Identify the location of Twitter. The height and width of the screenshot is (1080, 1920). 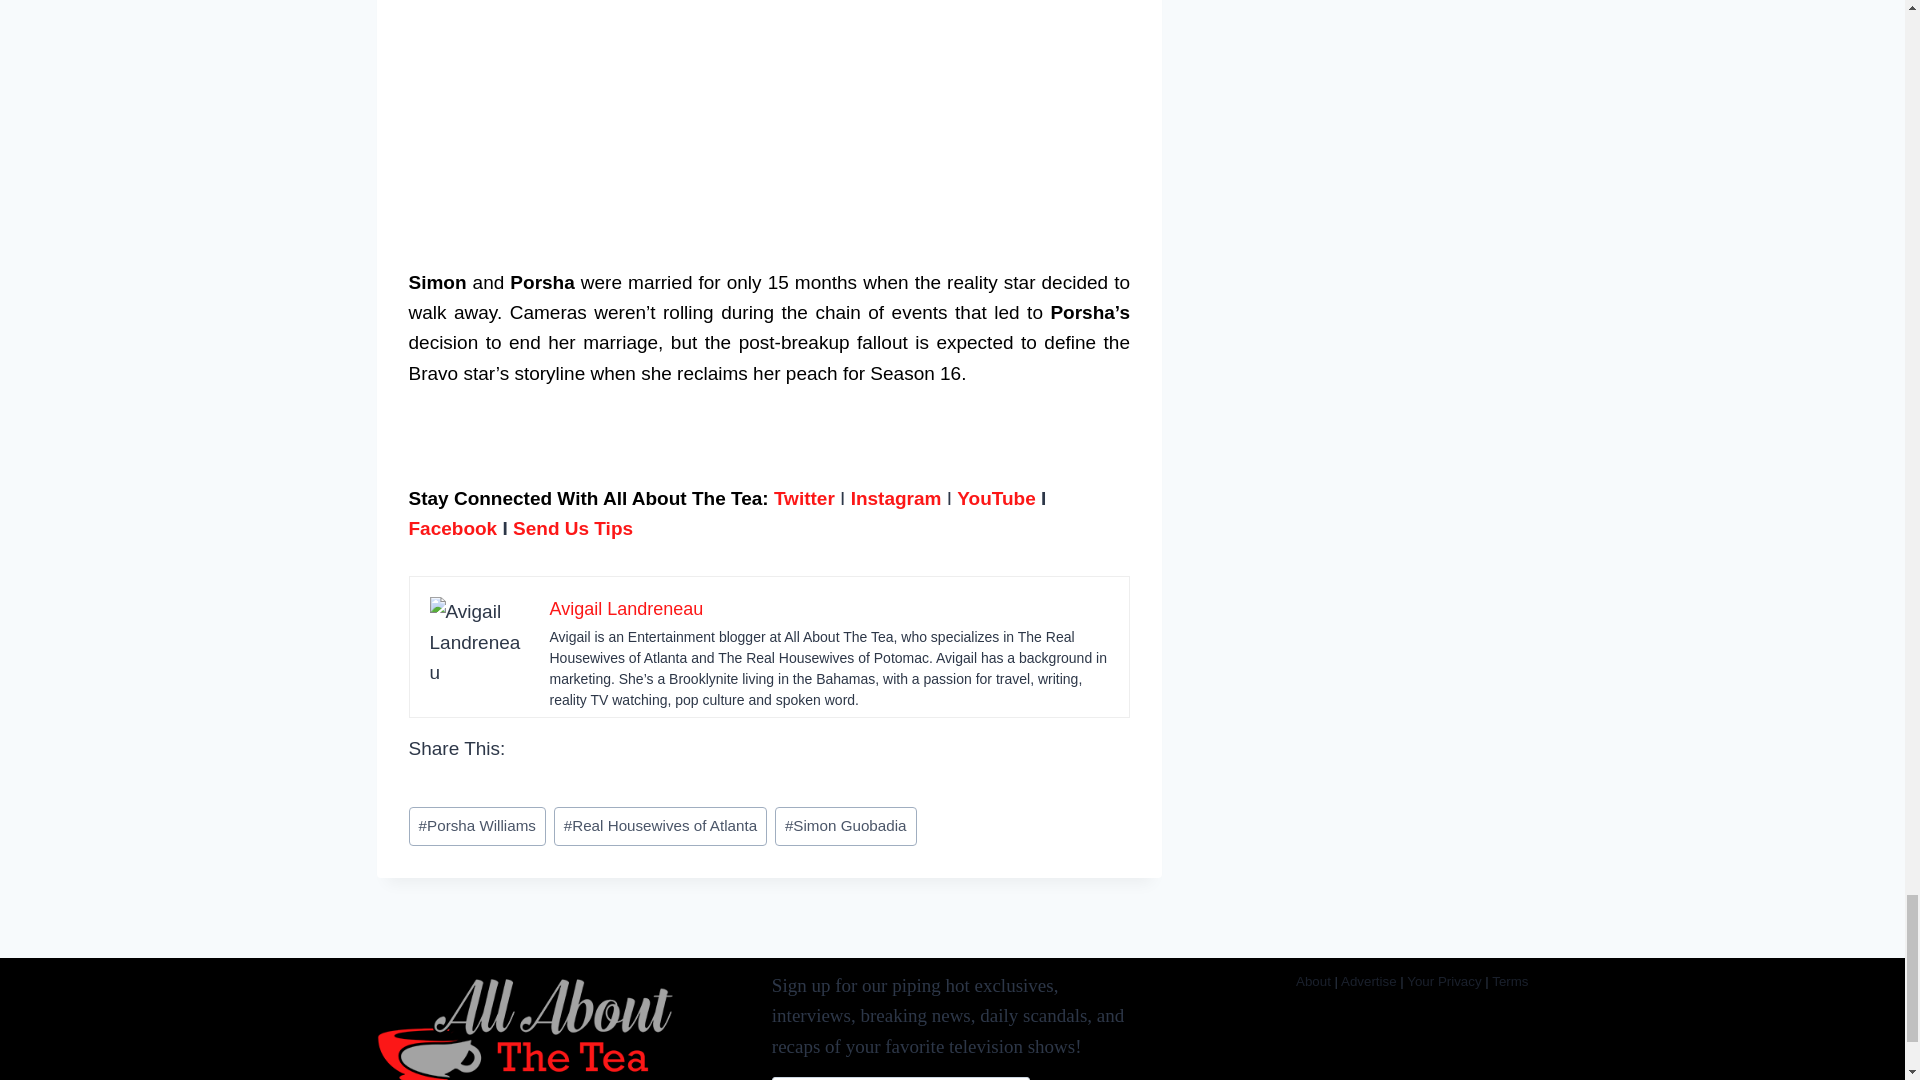
(804, 498).